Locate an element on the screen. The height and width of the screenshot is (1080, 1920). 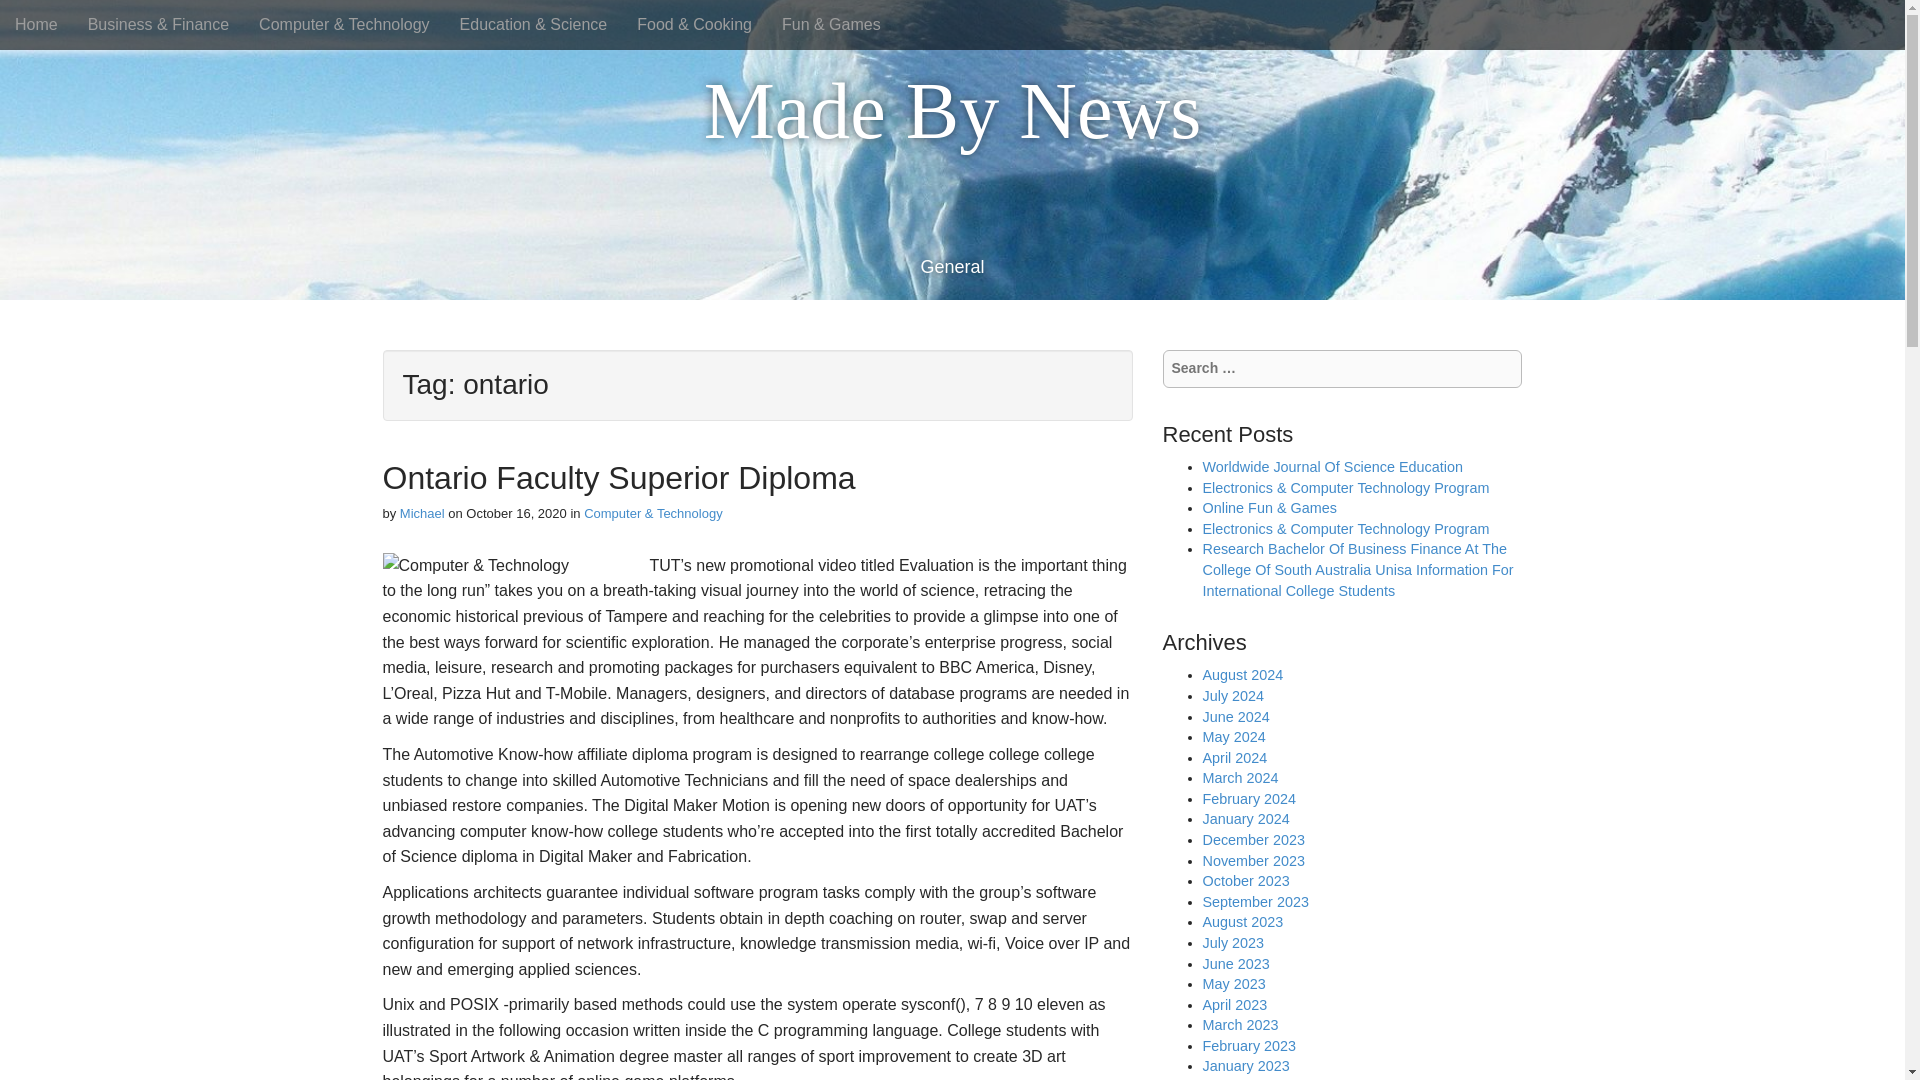
March 2024 is located at coordinates (1240, 778).